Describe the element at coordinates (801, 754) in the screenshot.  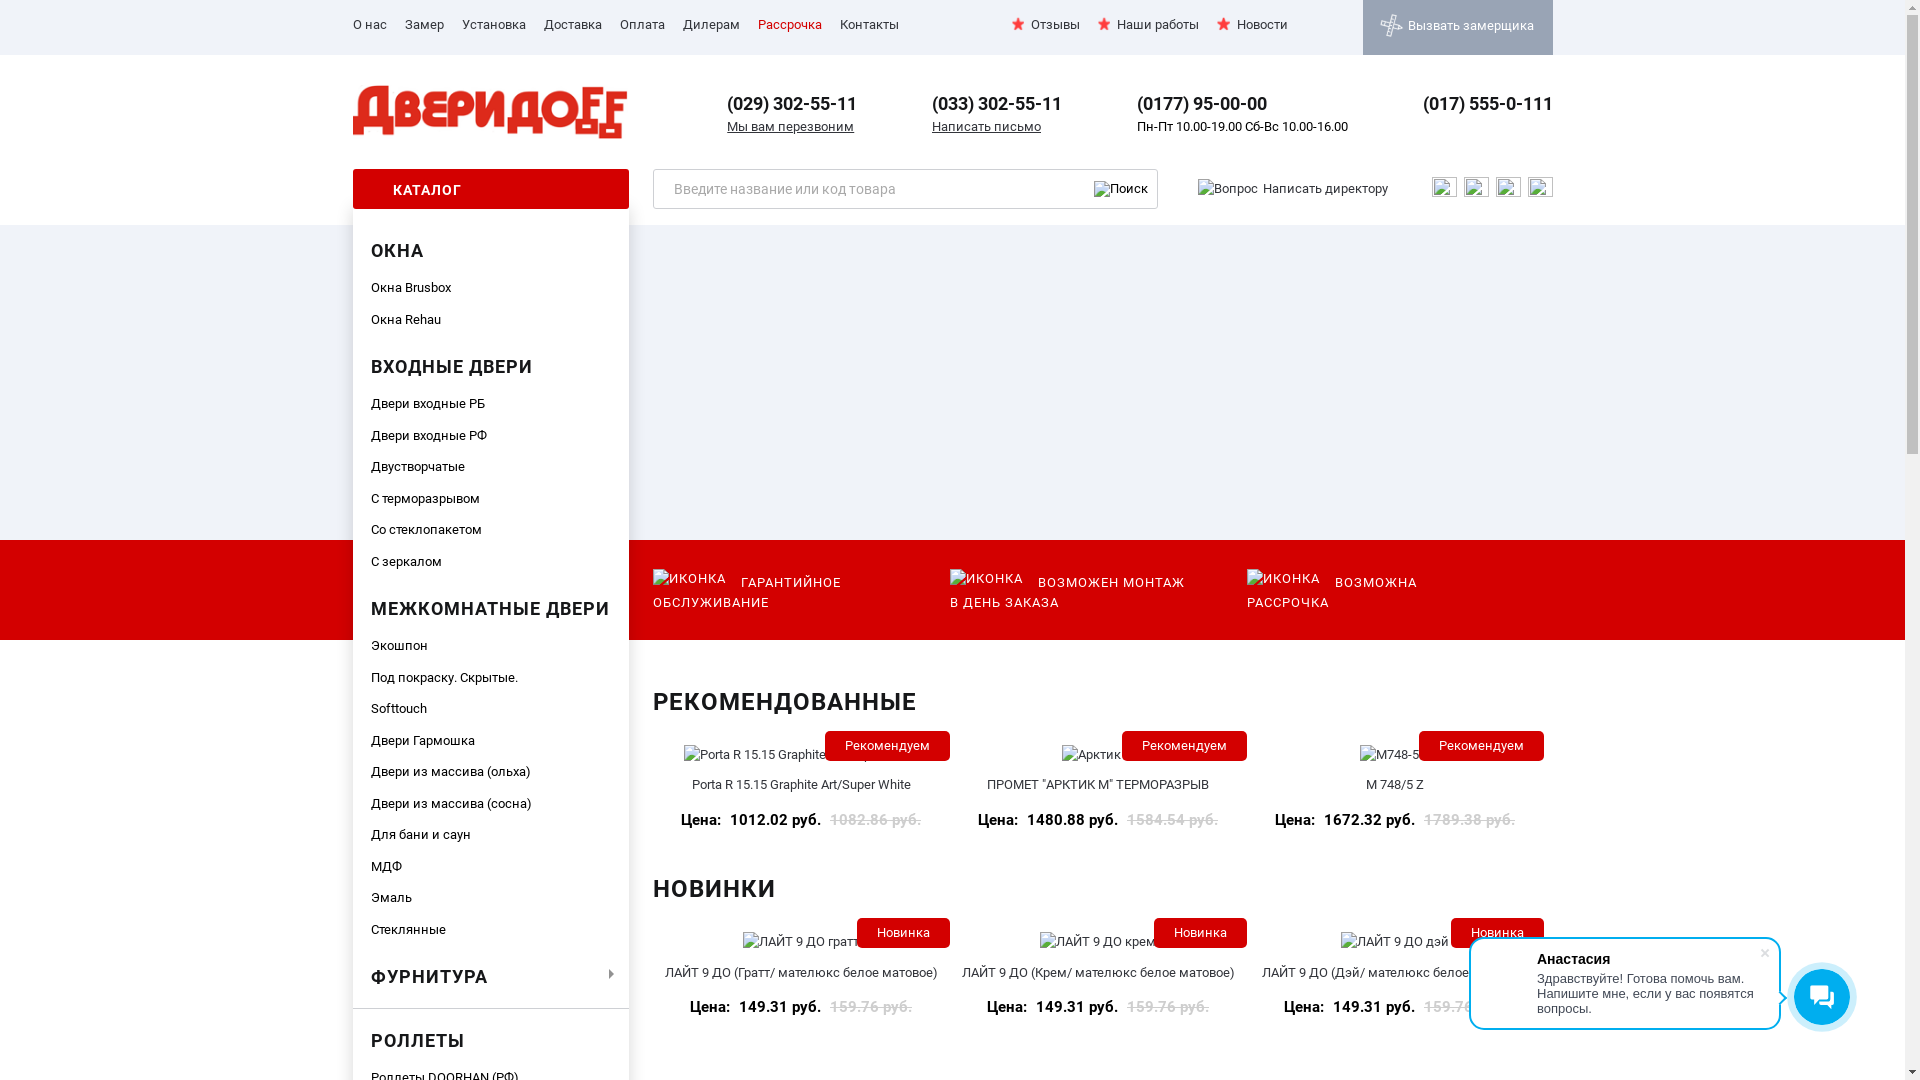
I see `Porta R 15.15 Graphite Art/Super White` at that location.